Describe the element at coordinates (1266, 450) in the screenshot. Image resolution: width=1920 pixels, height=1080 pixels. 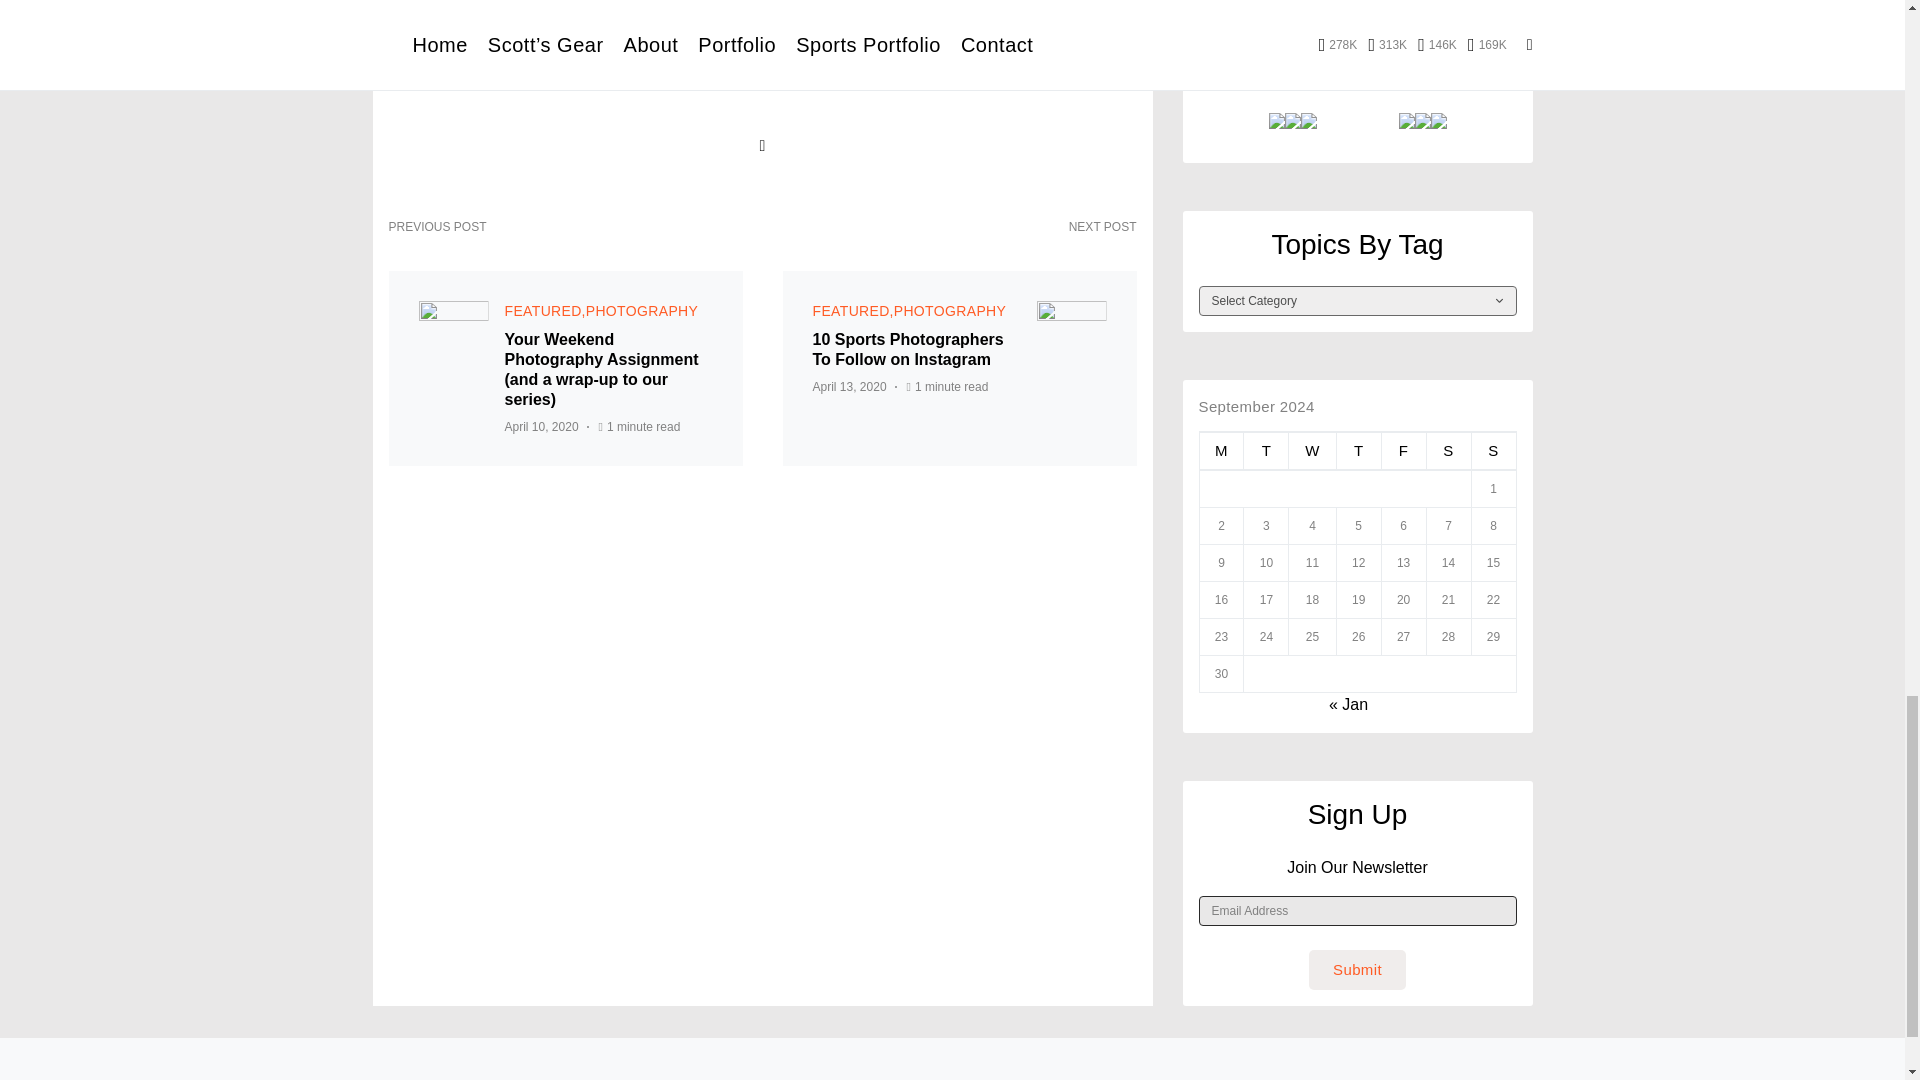
I see `Tuesday` at that location.